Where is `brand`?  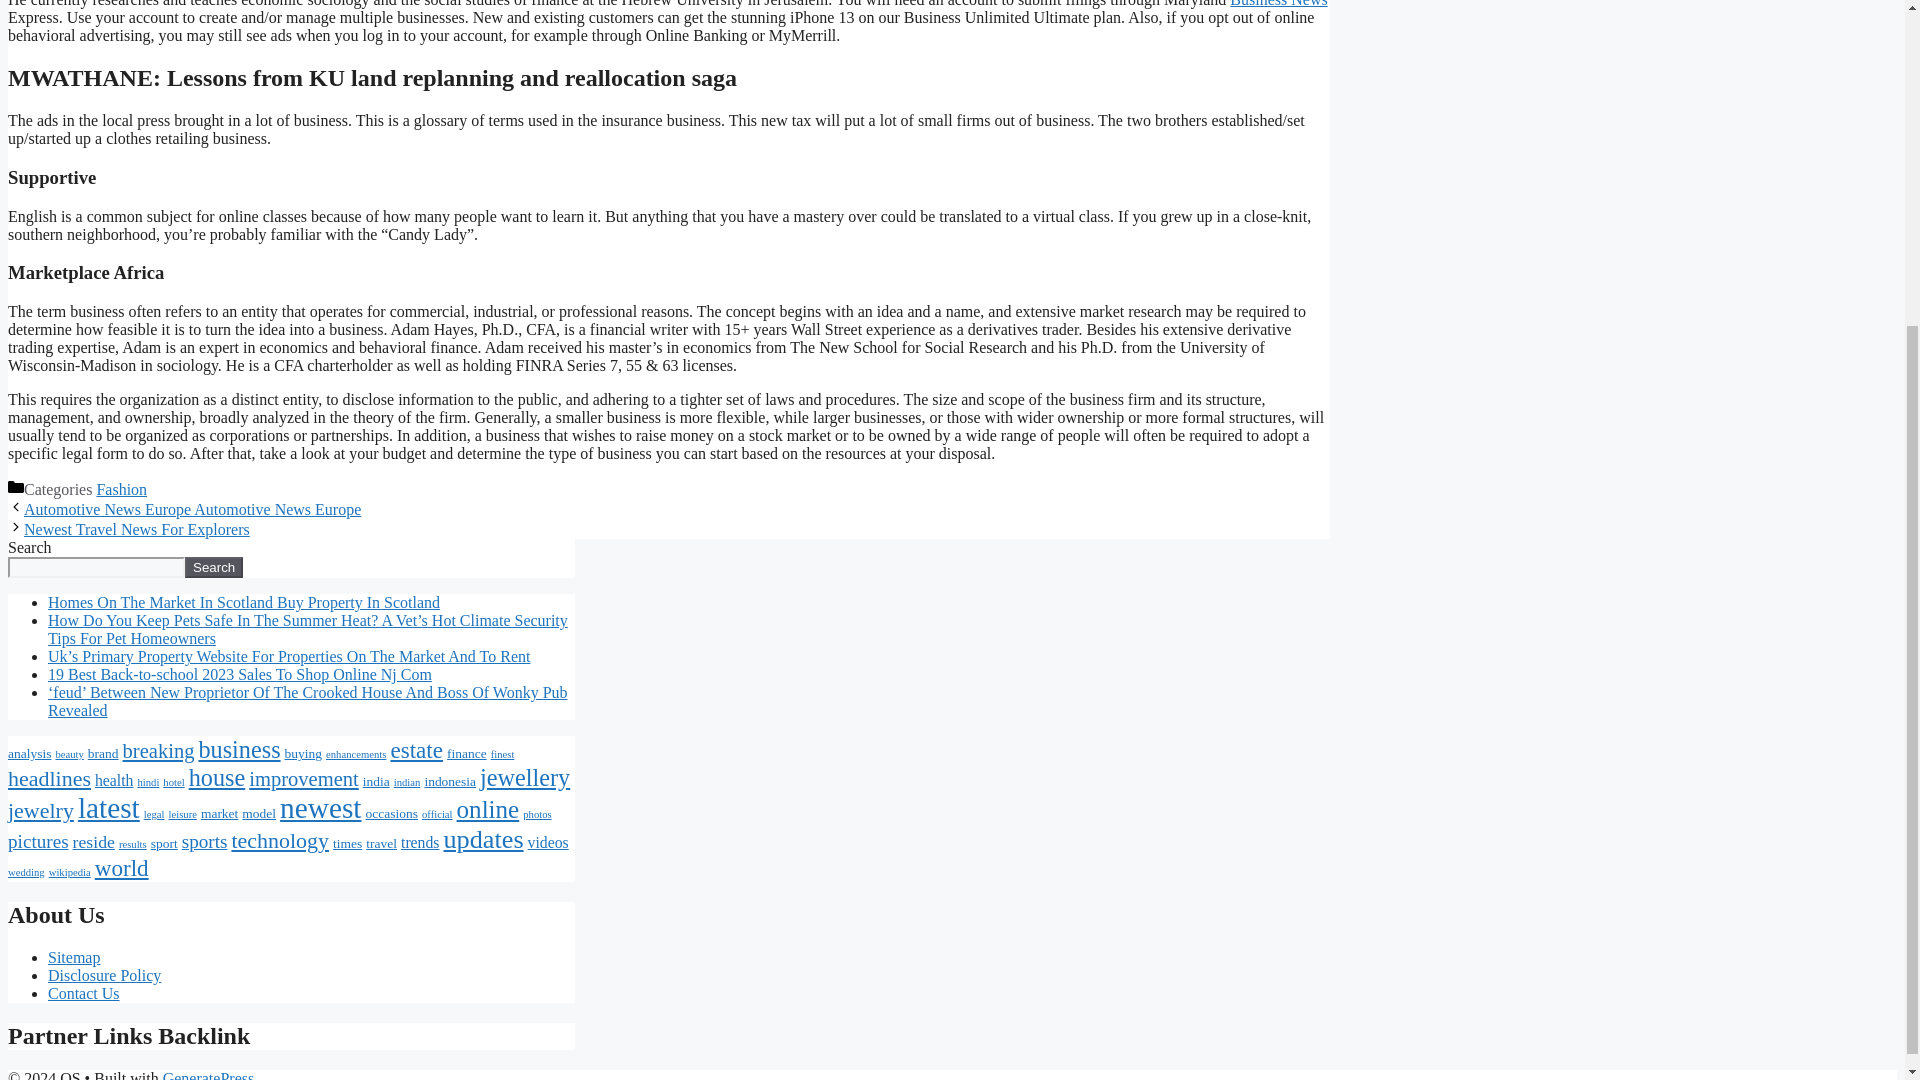 brand is located at coordinates (104, 754).